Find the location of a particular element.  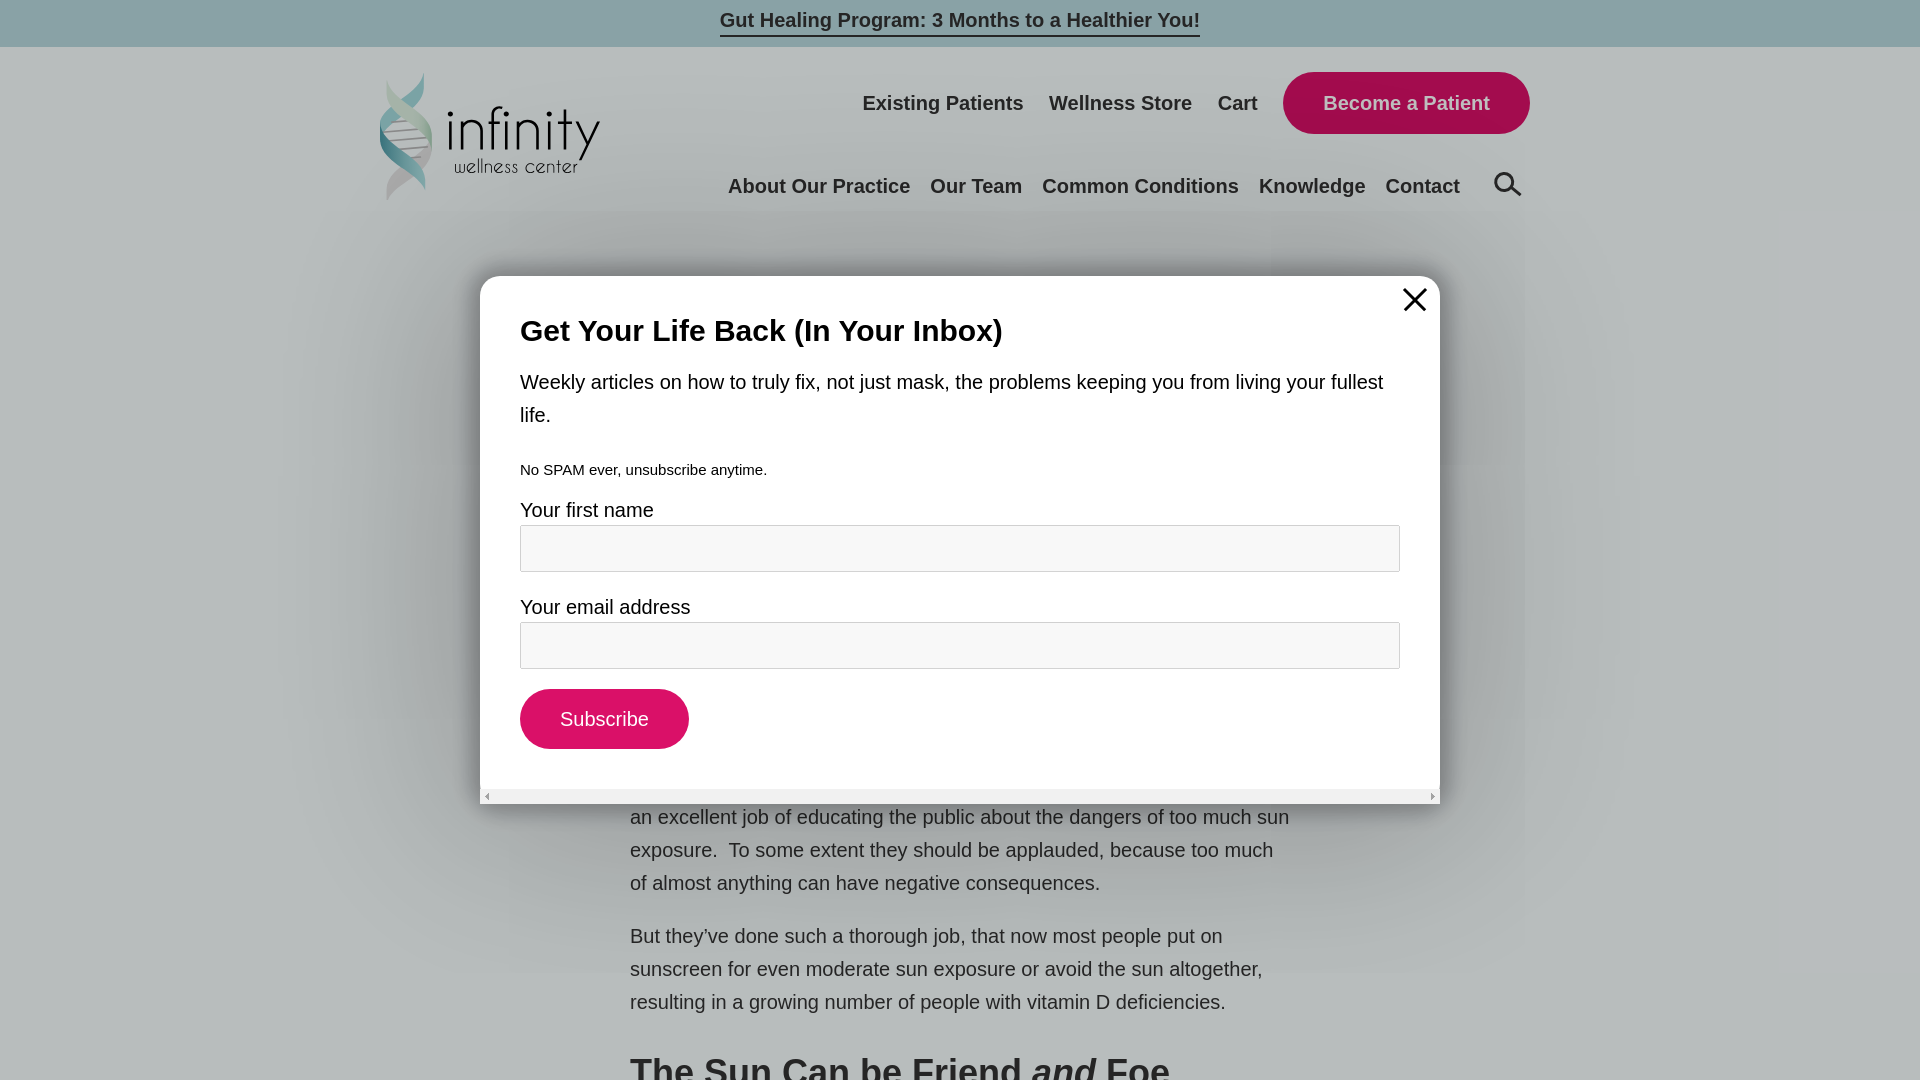

Return to the Infinity Wellness Telehealth homepage is located at coordinates (490, 136).